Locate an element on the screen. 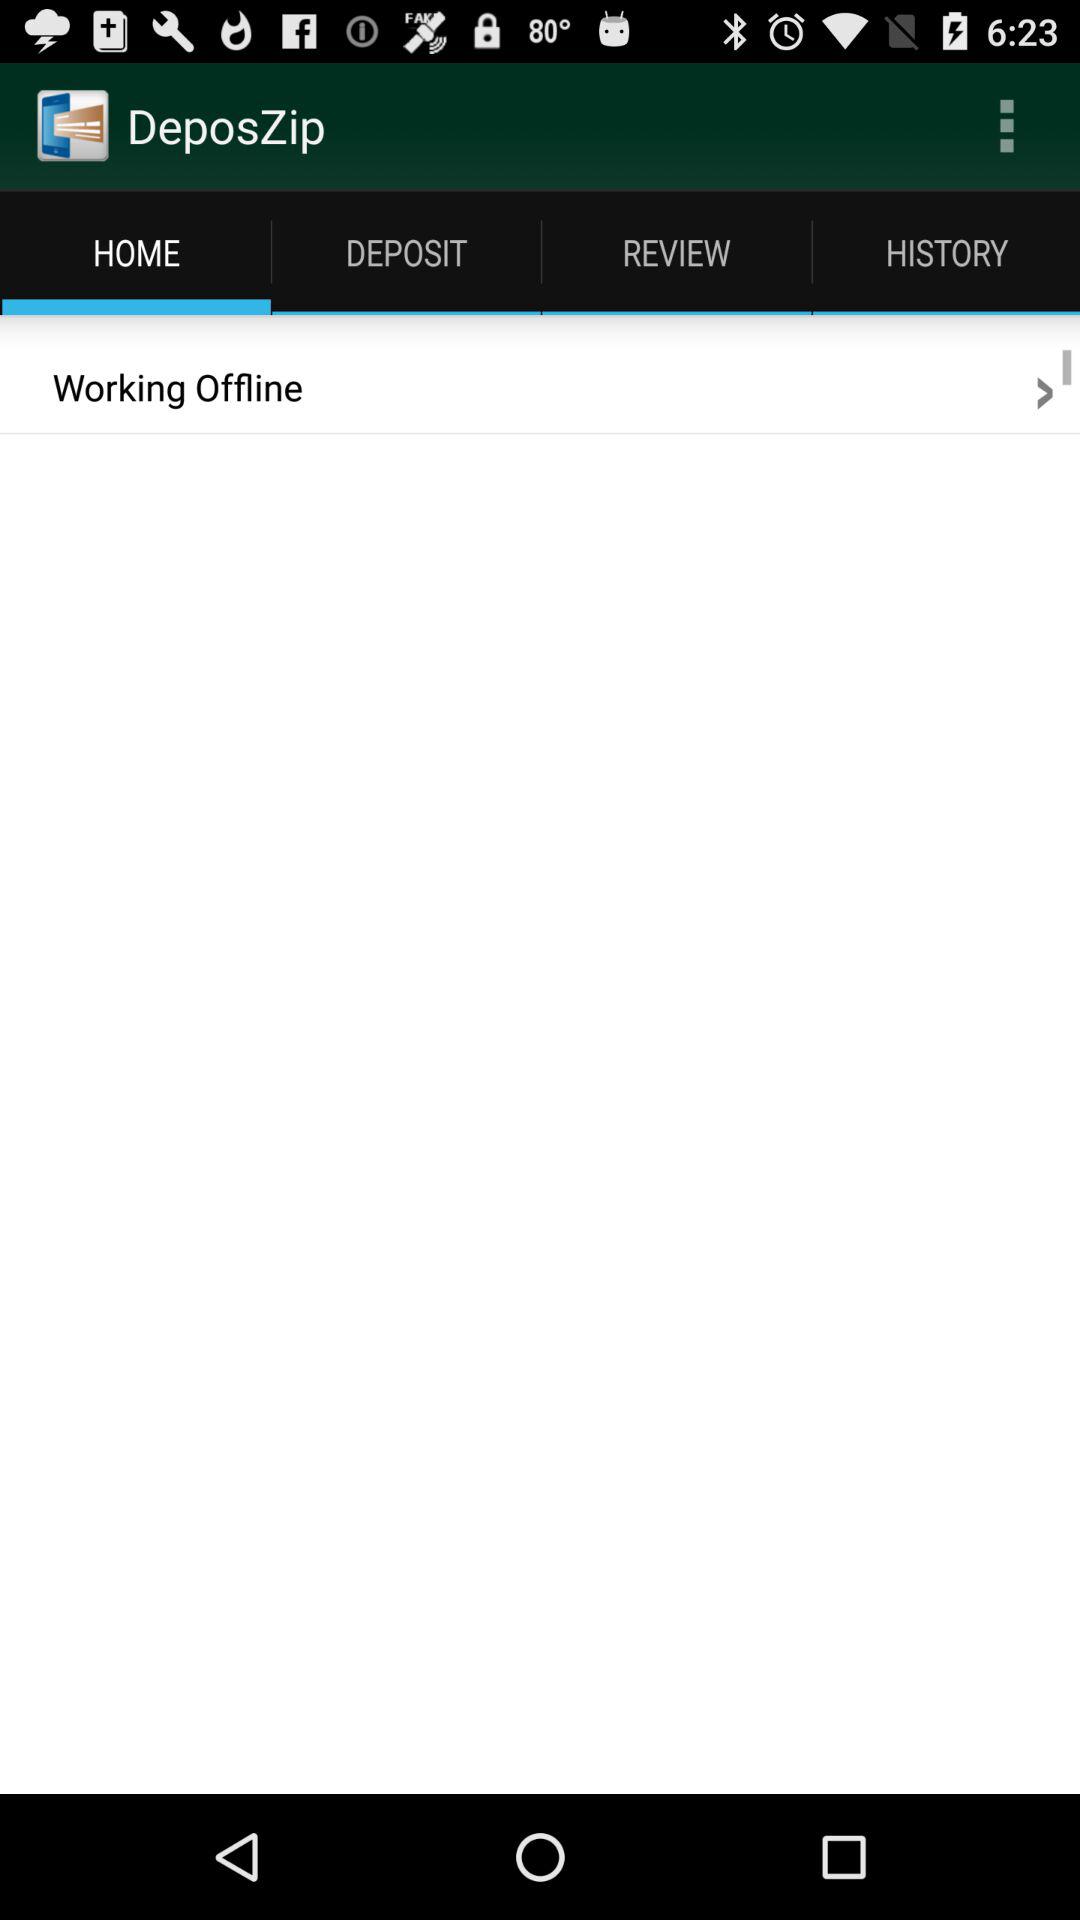 The width and height of the screenshot is (1080, 1920). press working offline icon is located at coordinates (164, 386).